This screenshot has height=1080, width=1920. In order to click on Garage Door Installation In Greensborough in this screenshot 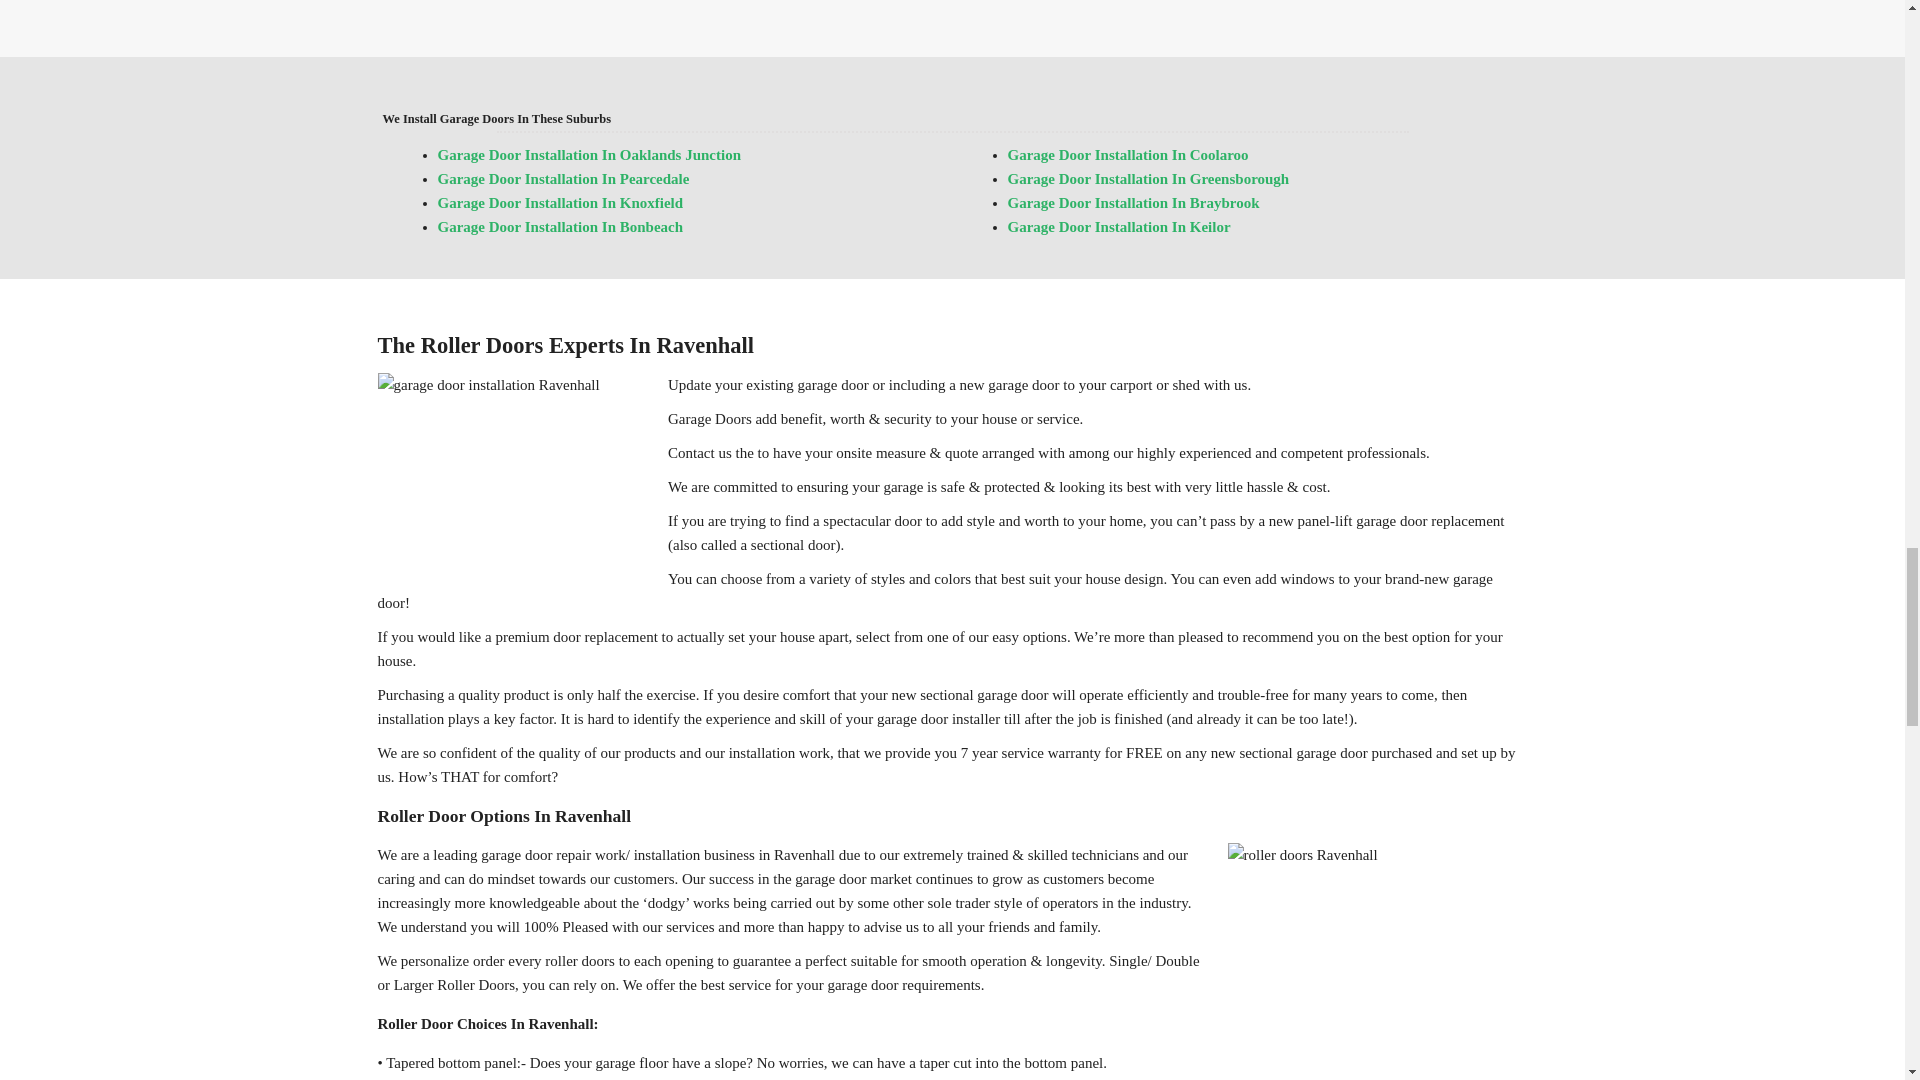, I will do `click(1149, 178)`.